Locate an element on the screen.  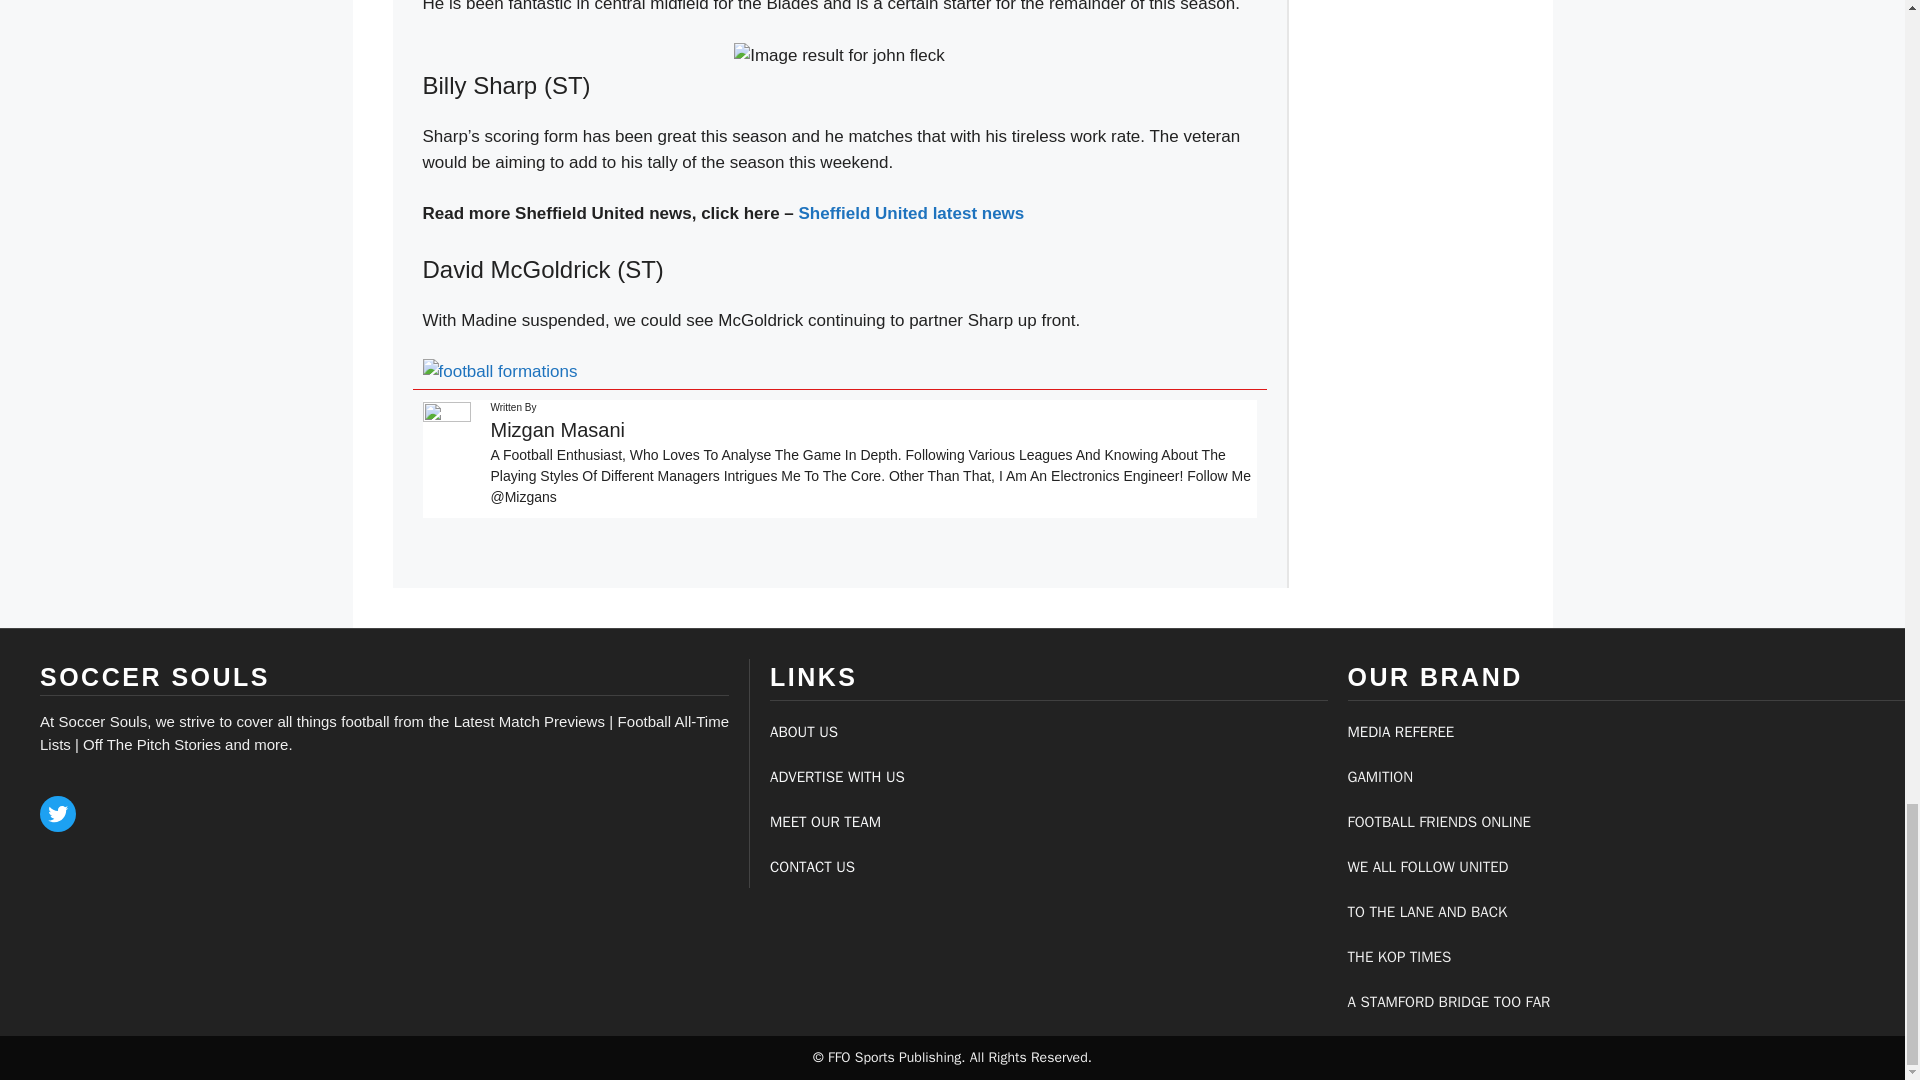
CONTACT US is located at coordinates (812, 866).